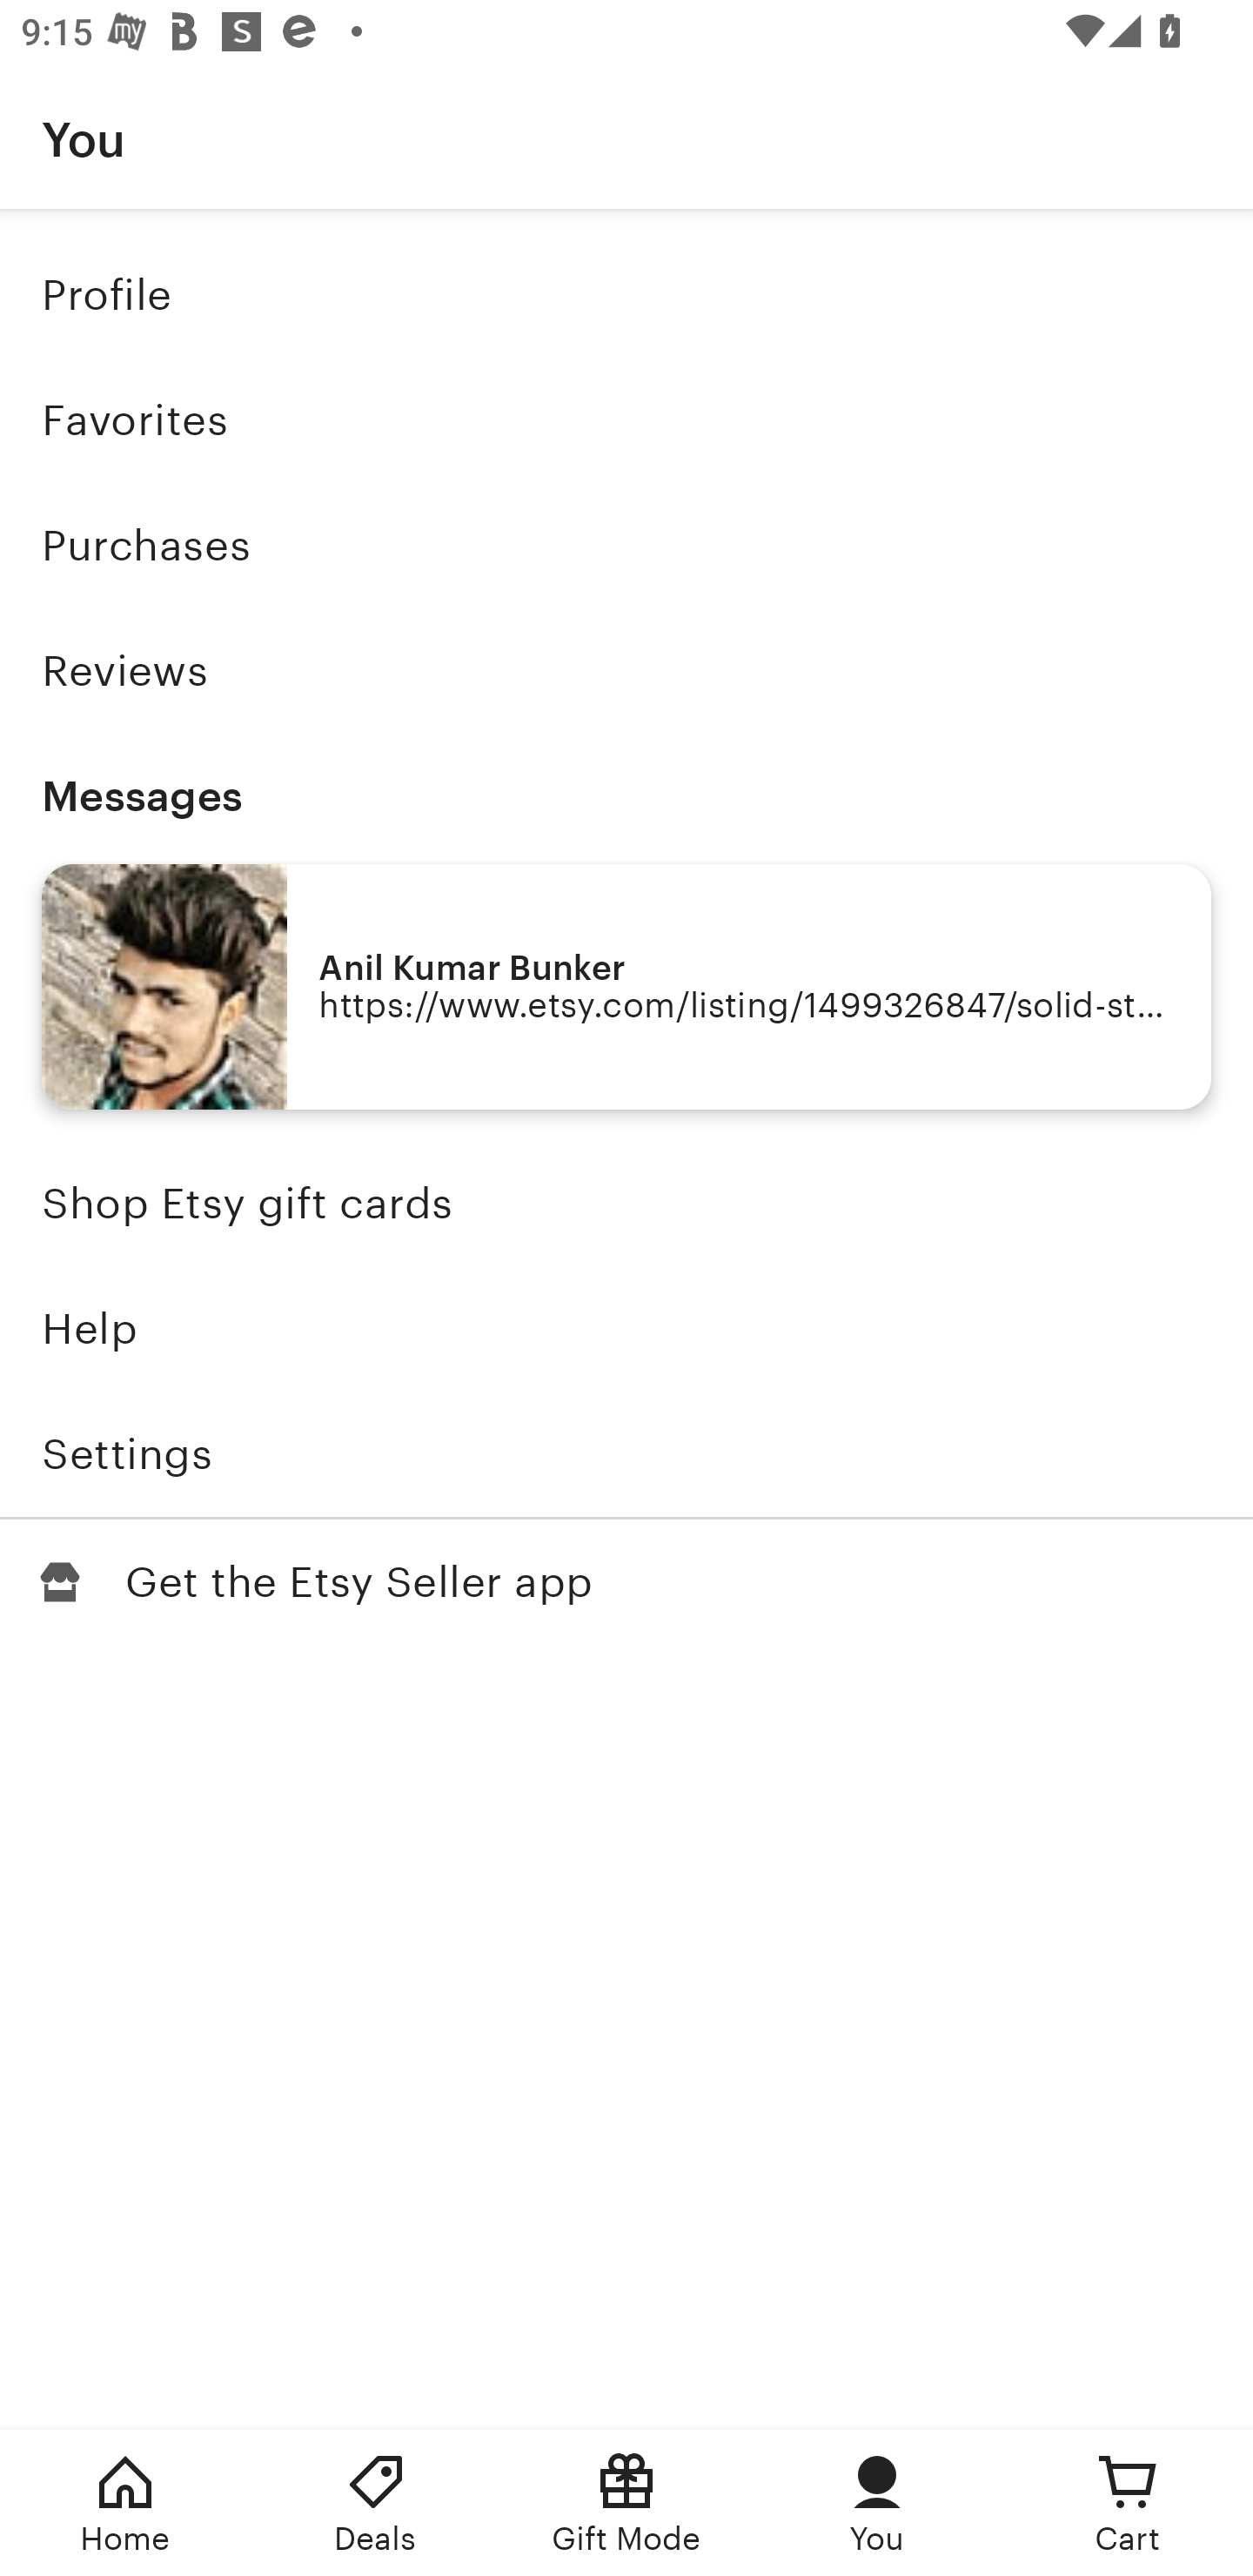 The width and height of the screenshot is (1253, 2576). I want to click on Favorites, so click(626, 421).